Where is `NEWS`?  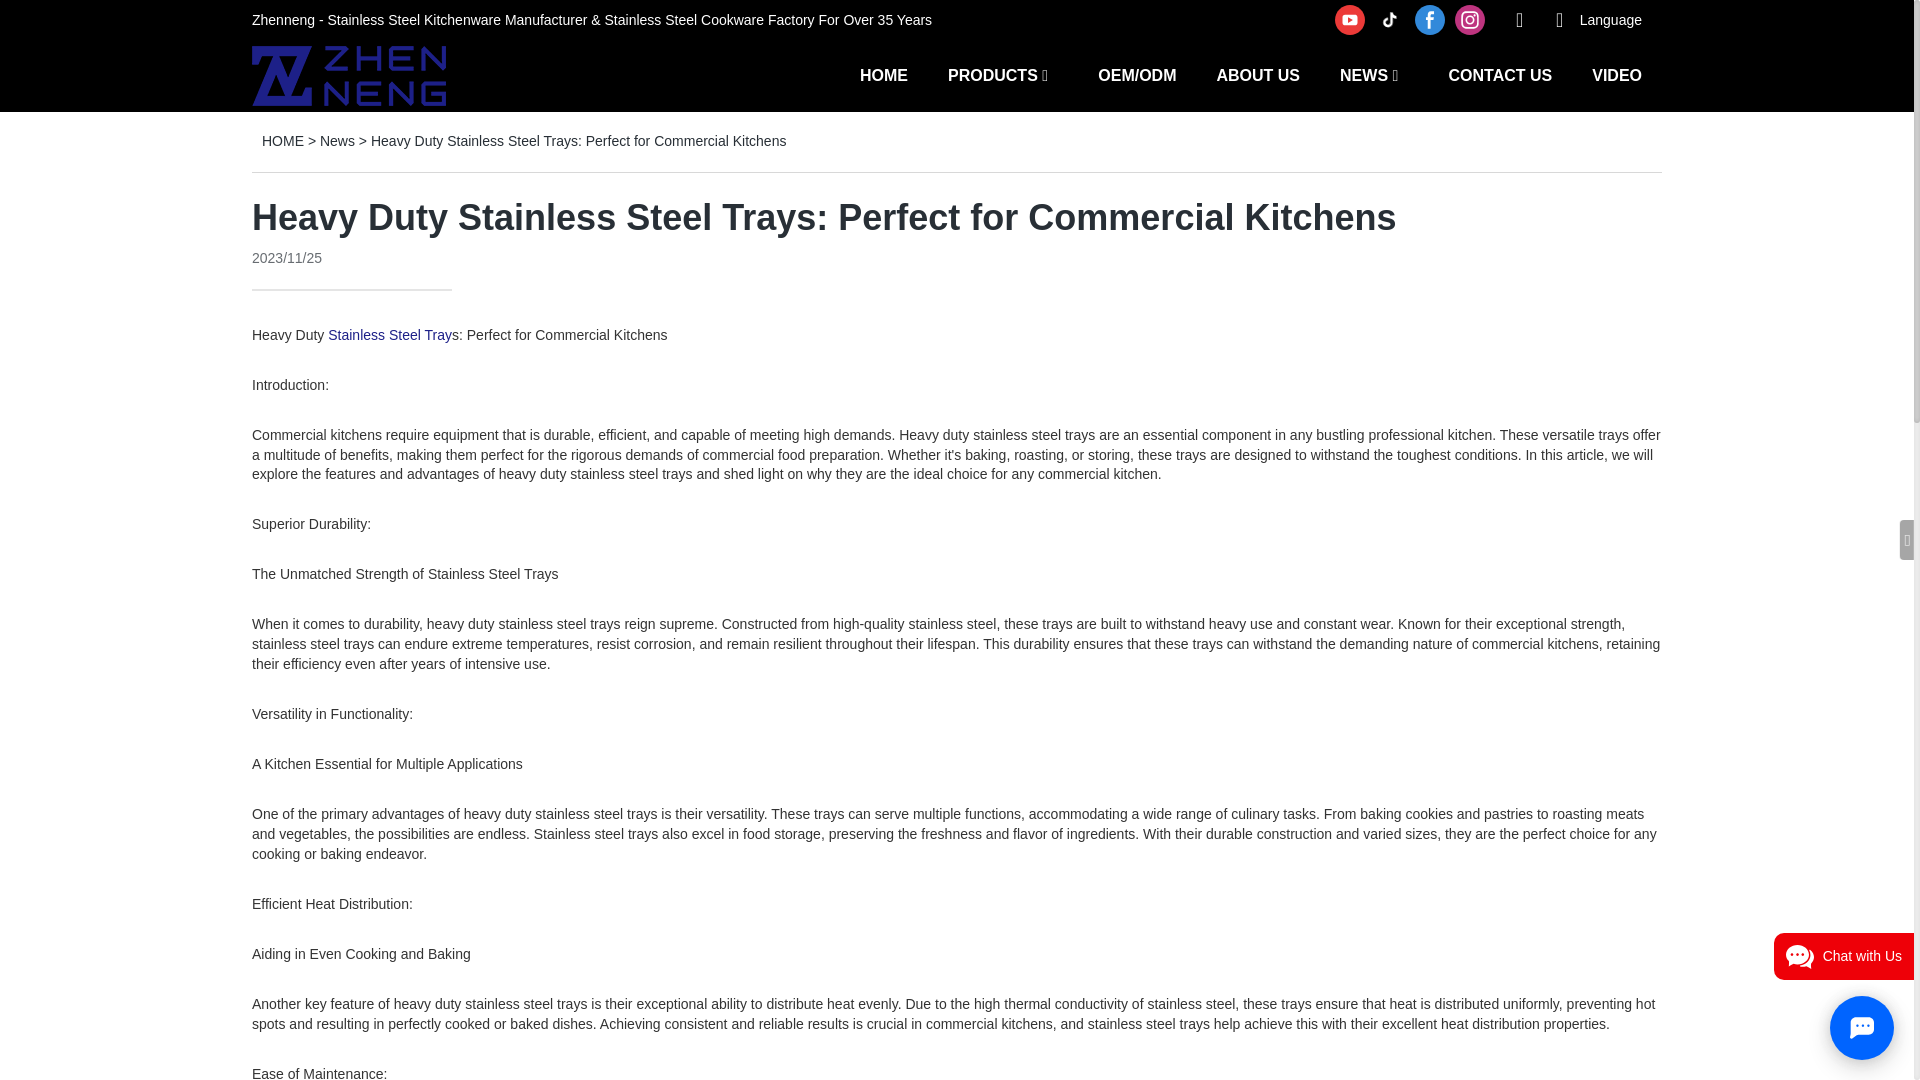 NEWS is located at coordinates (1364, 74).